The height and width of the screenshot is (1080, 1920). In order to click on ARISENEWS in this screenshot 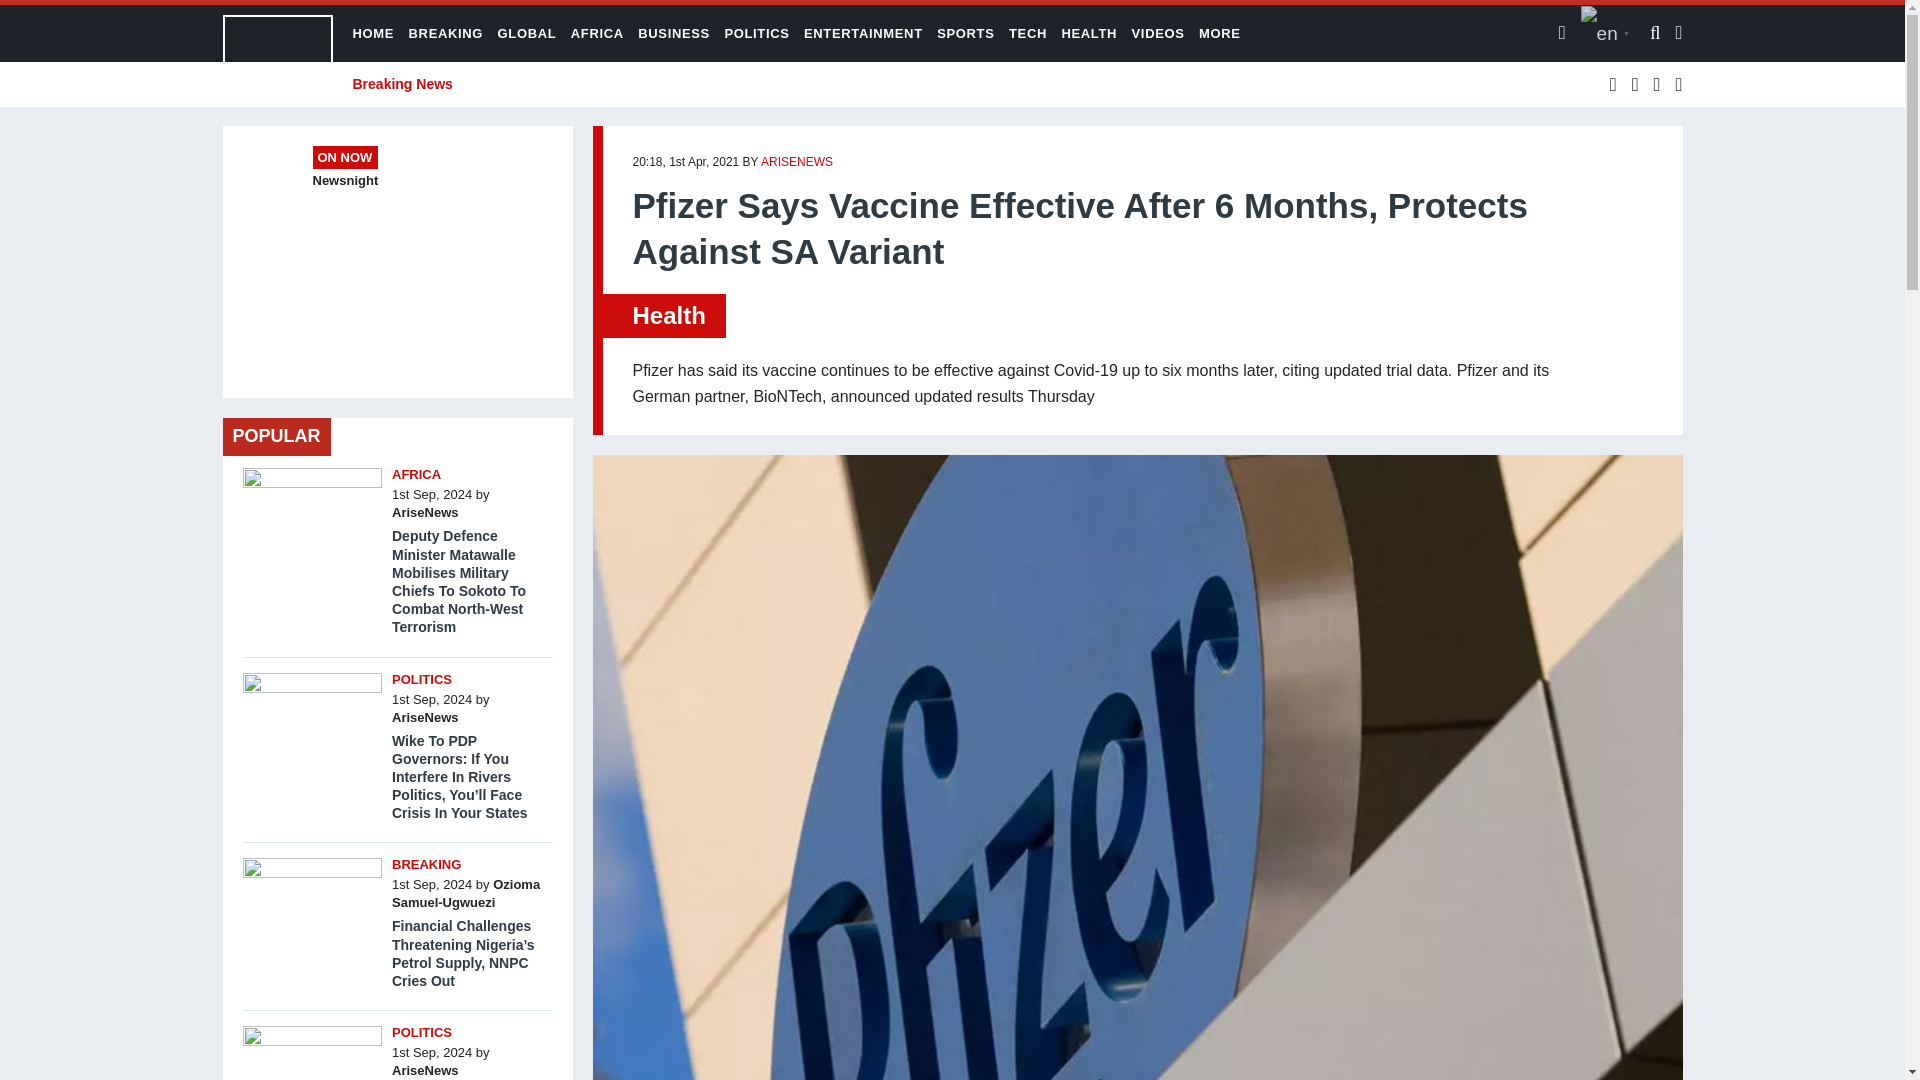, I will do `click(796, 162)`.